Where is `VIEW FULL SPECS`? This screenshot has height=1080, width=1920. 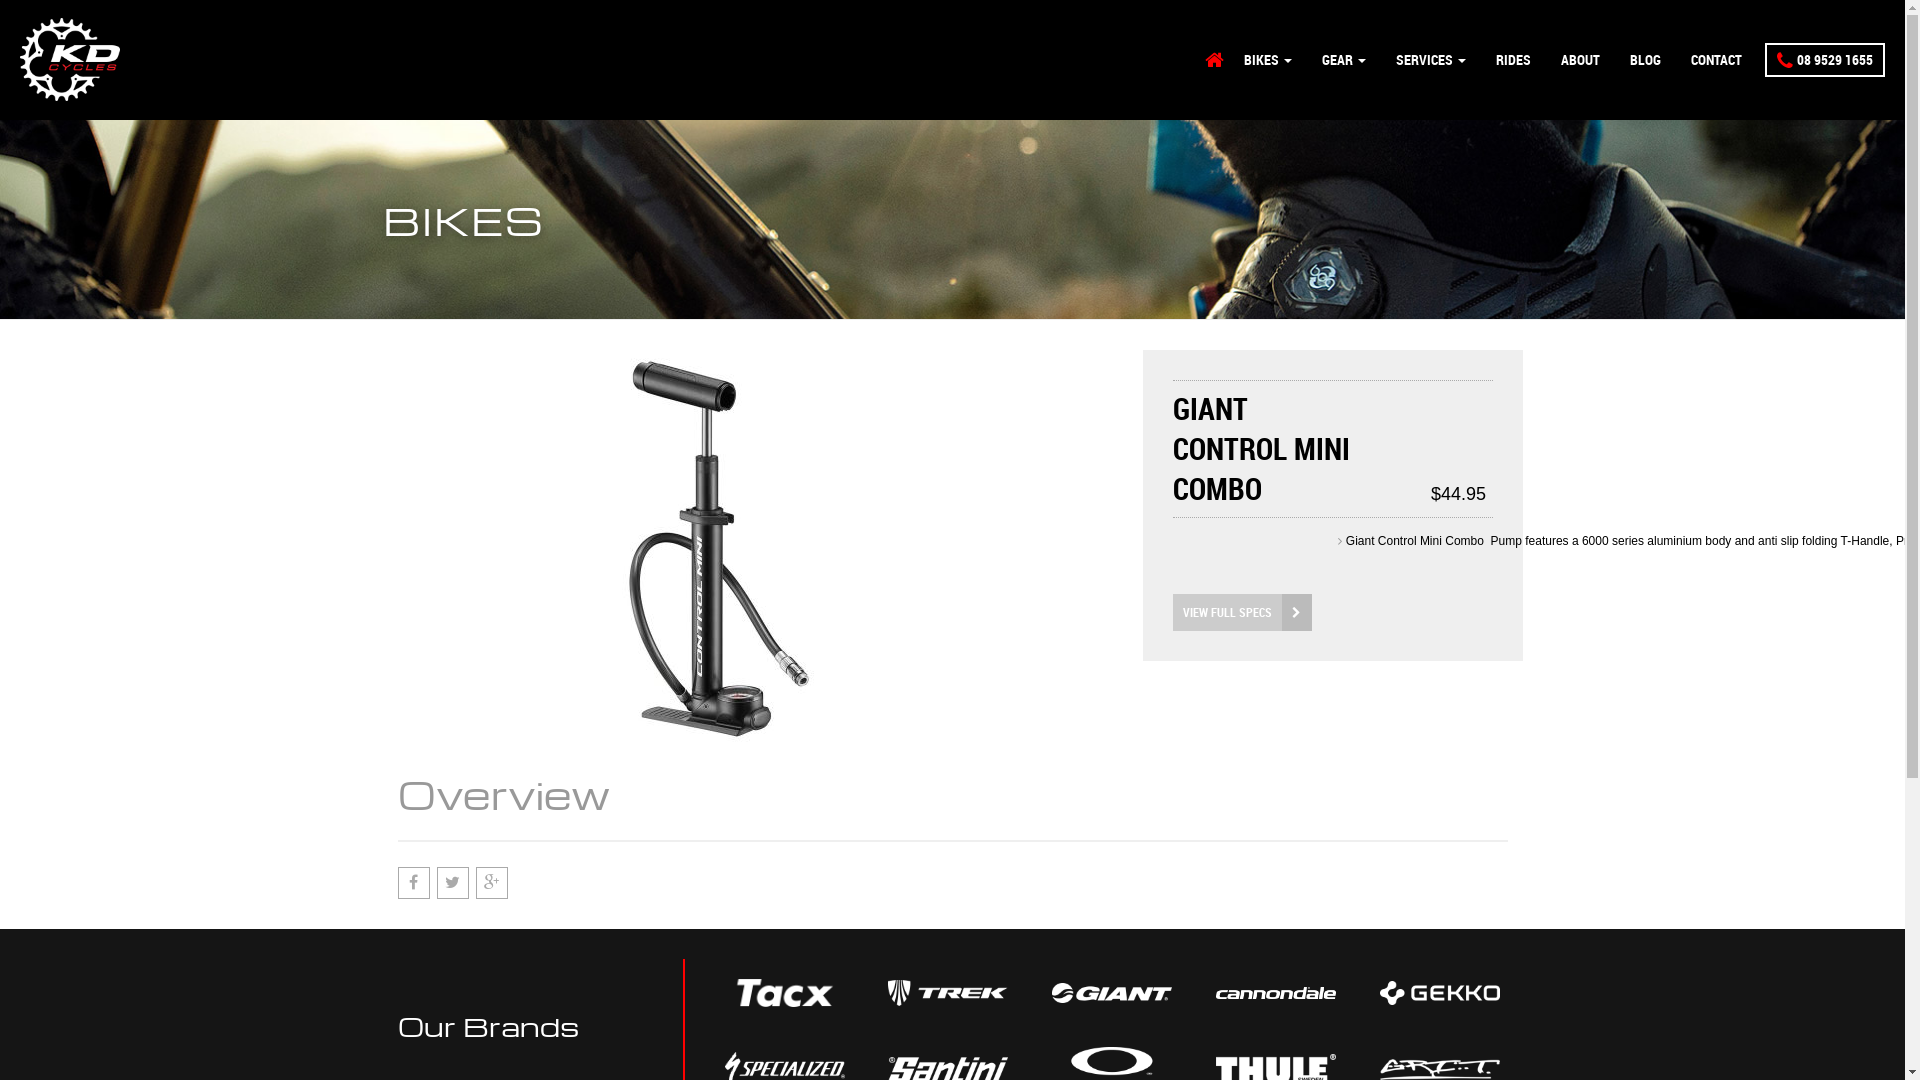 VIEW FULL SPECS is located at coordinates (1242, 612).